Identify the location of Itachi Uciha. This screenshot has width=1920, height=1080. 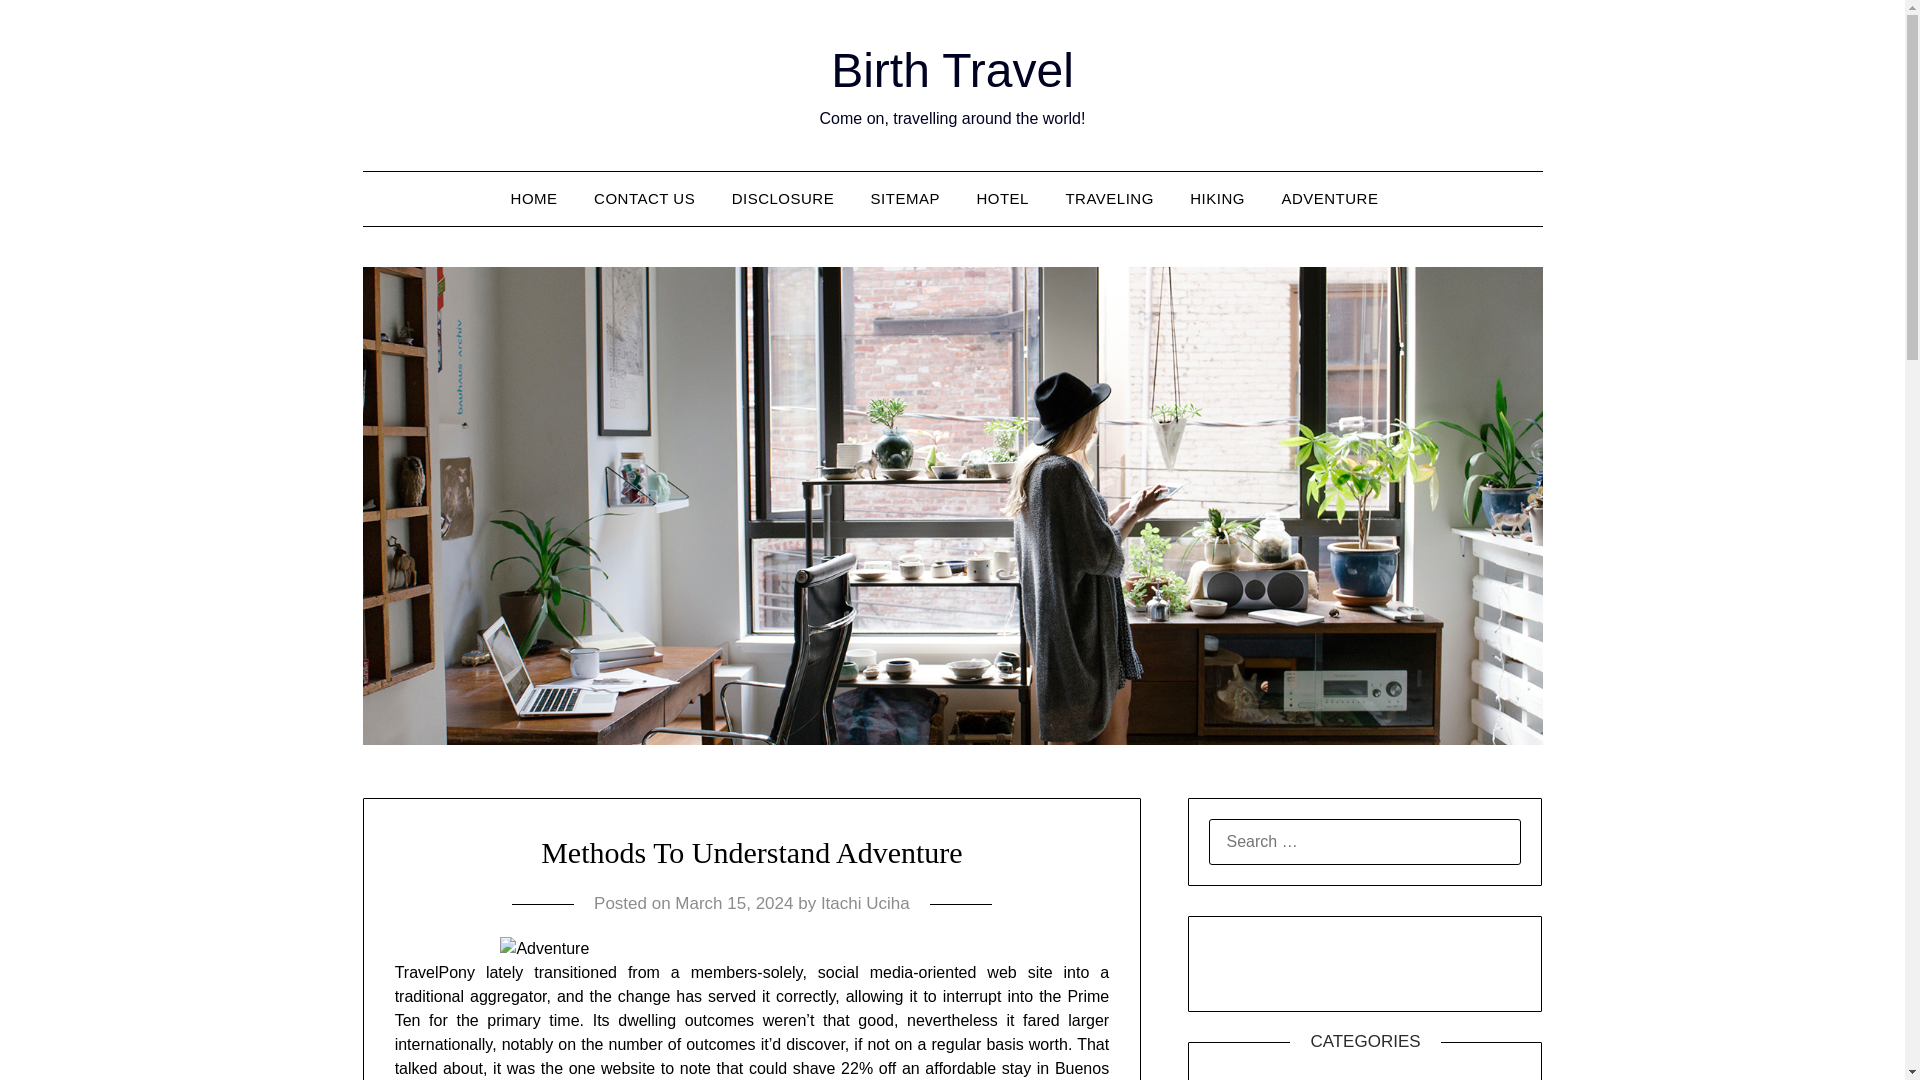
(866, 903).